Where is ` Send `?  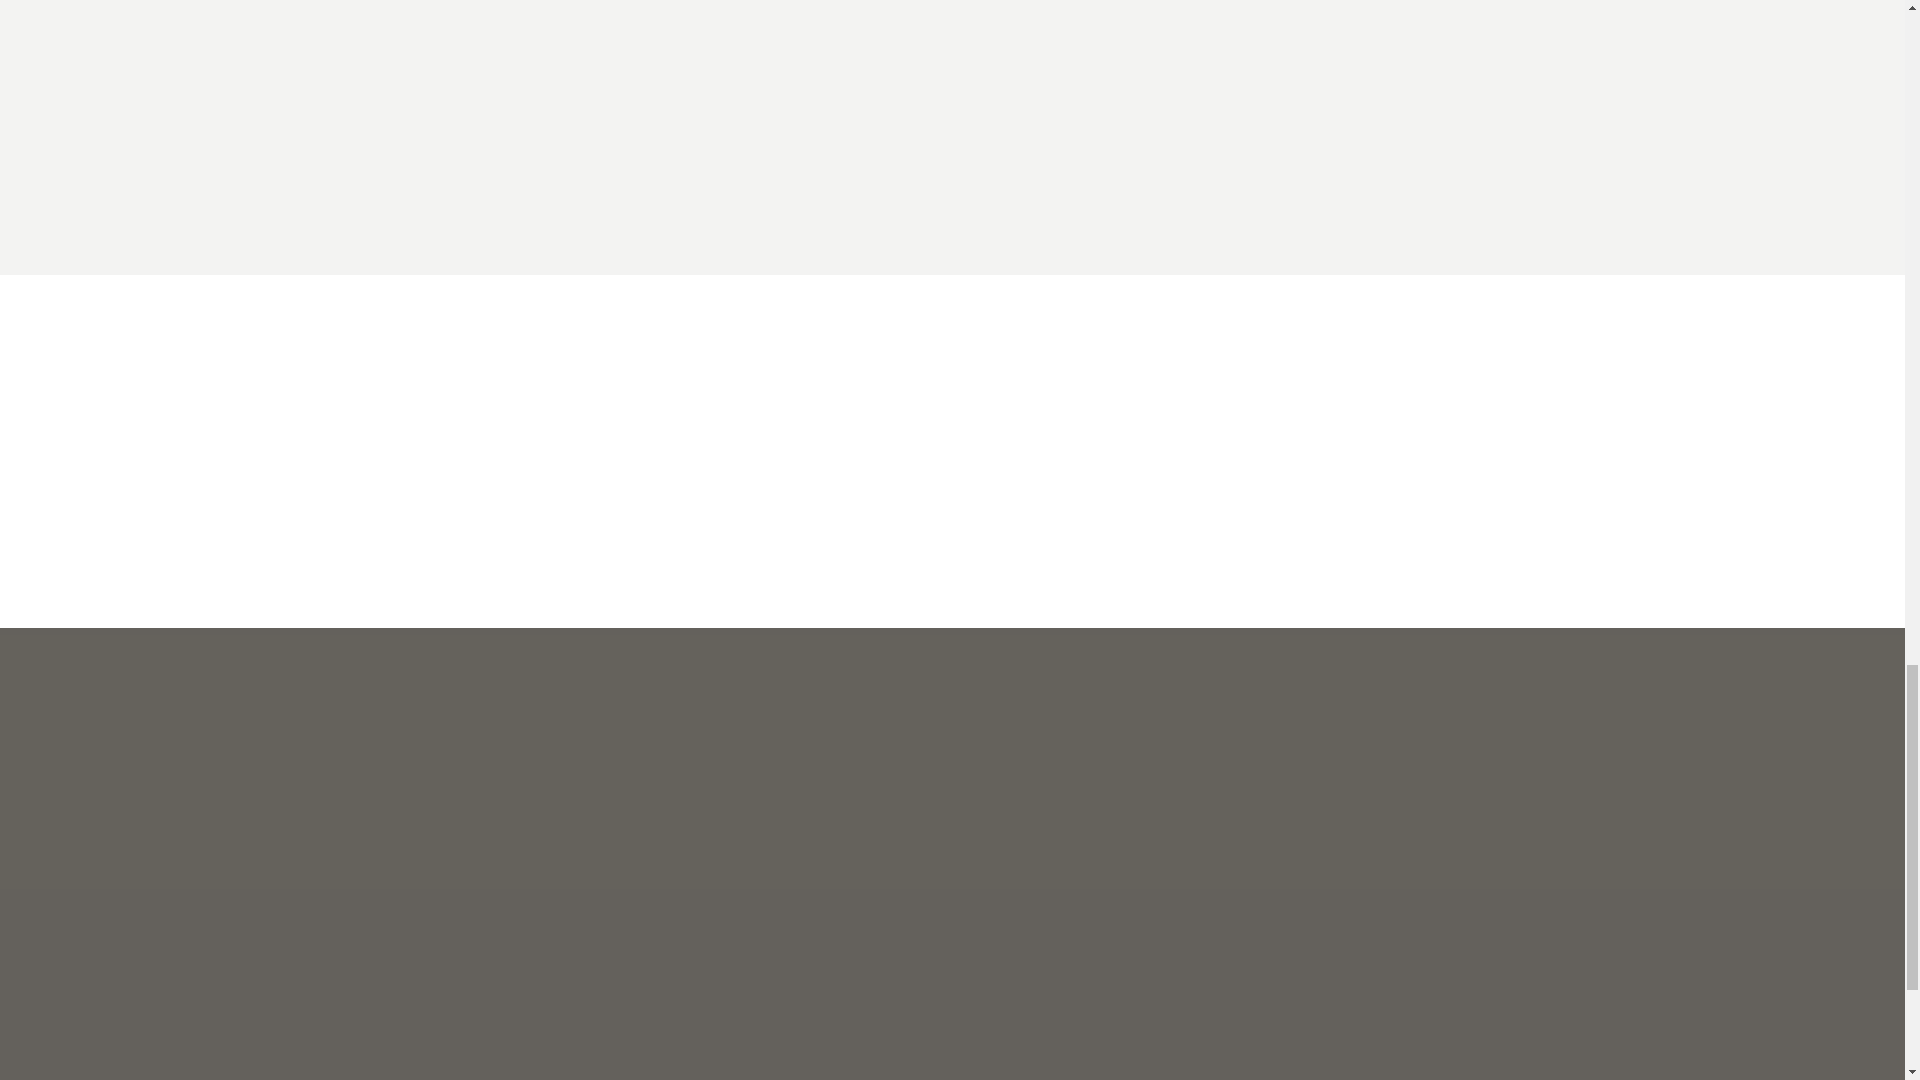  Send  is located at coordinates (1020, 1022).